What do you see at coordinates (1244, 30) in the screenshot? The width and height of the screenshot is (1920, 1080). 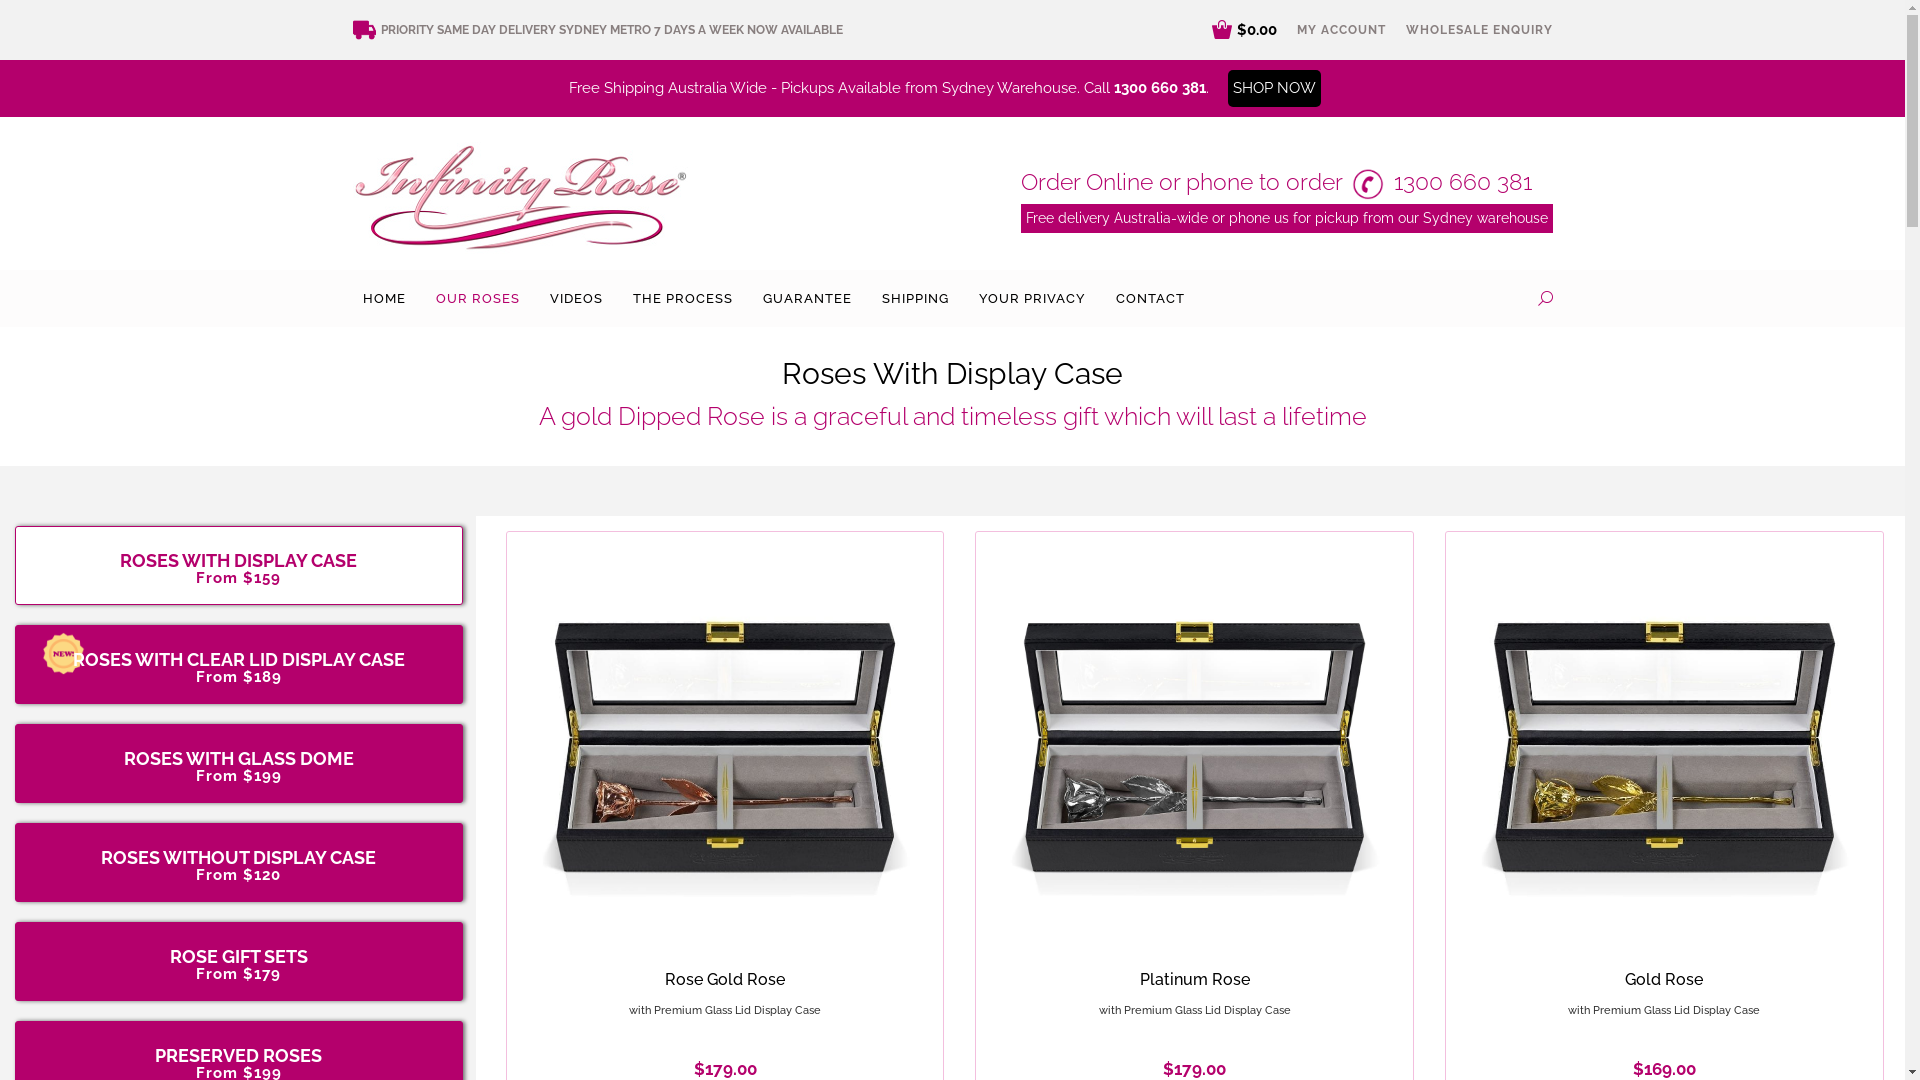 I see `$0.00` at bounding box center [1244, 30].